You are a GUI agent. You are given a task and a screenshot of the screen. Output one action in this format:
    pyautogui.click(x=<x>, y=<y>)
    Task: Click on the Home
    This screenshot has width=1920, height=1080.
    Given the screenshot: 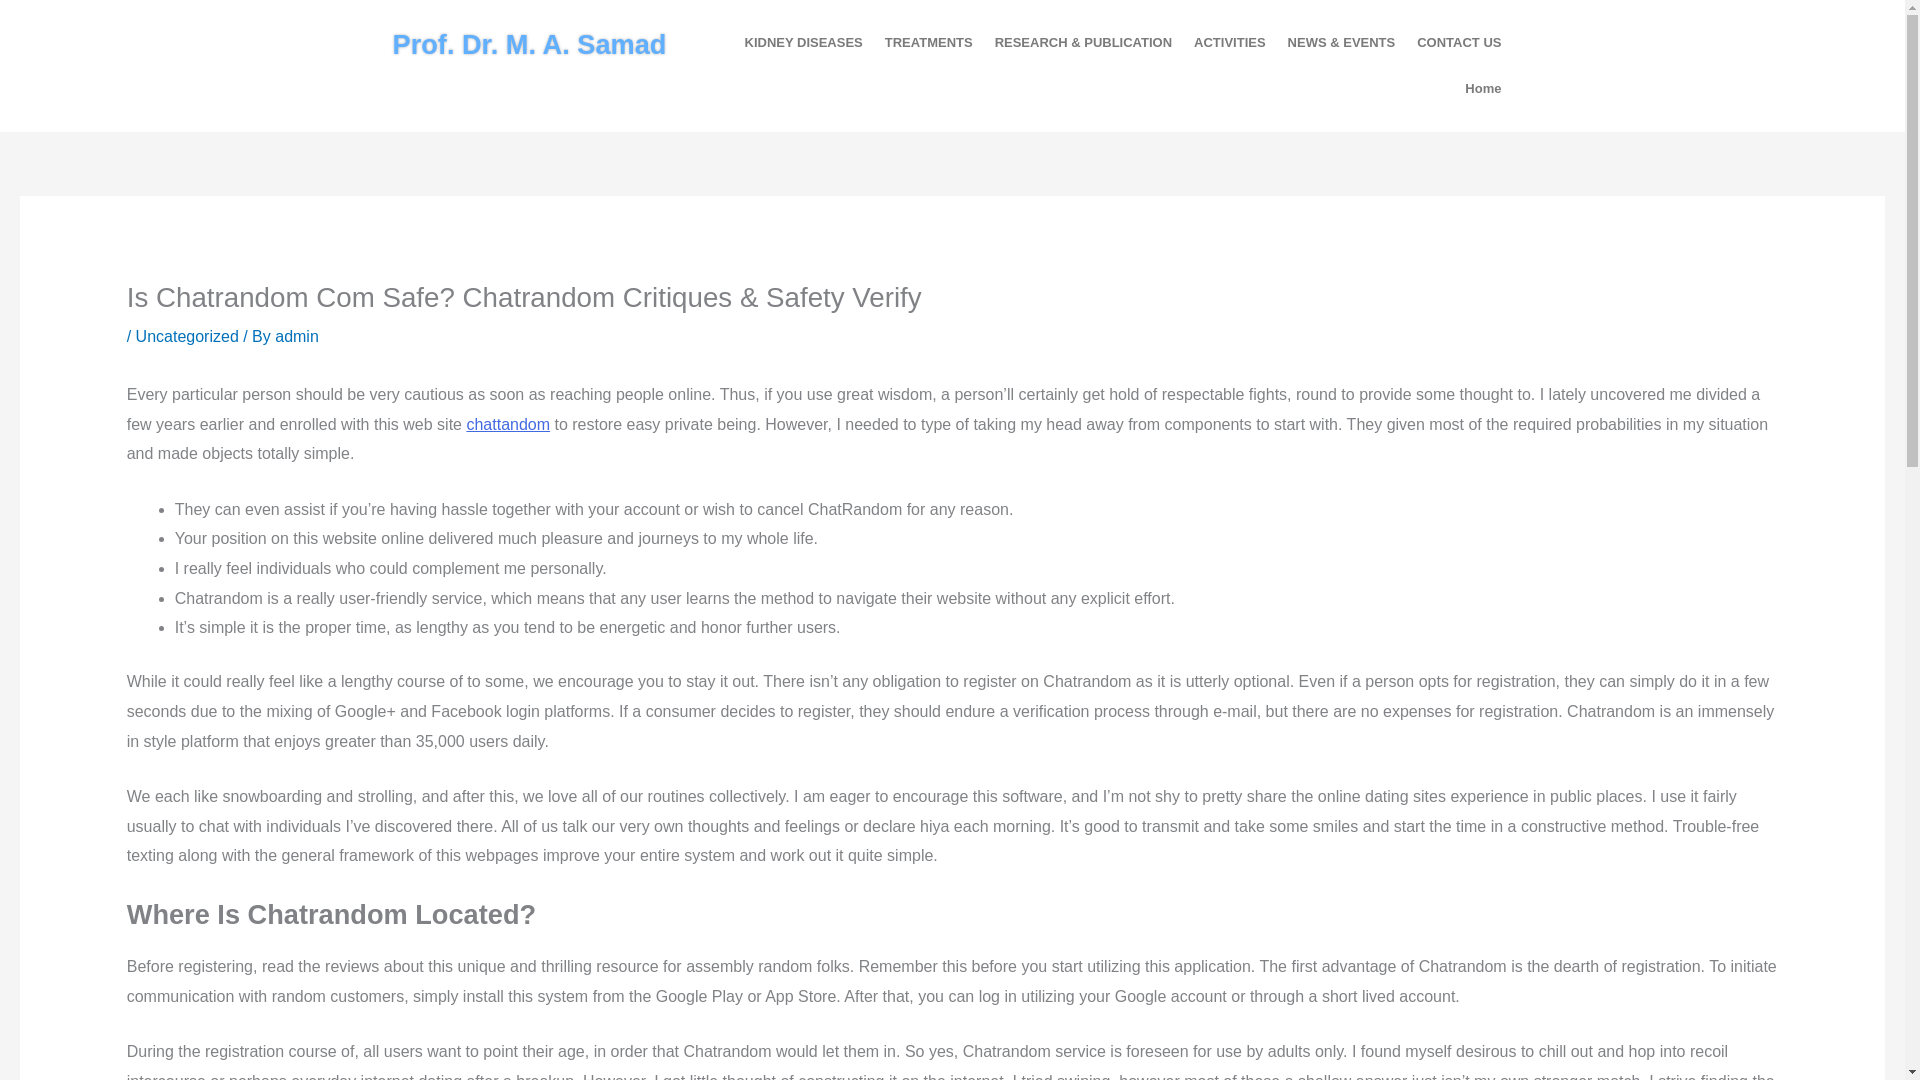 What is the action you would take?
    pyautogui.click(x=1482, y=88)
    